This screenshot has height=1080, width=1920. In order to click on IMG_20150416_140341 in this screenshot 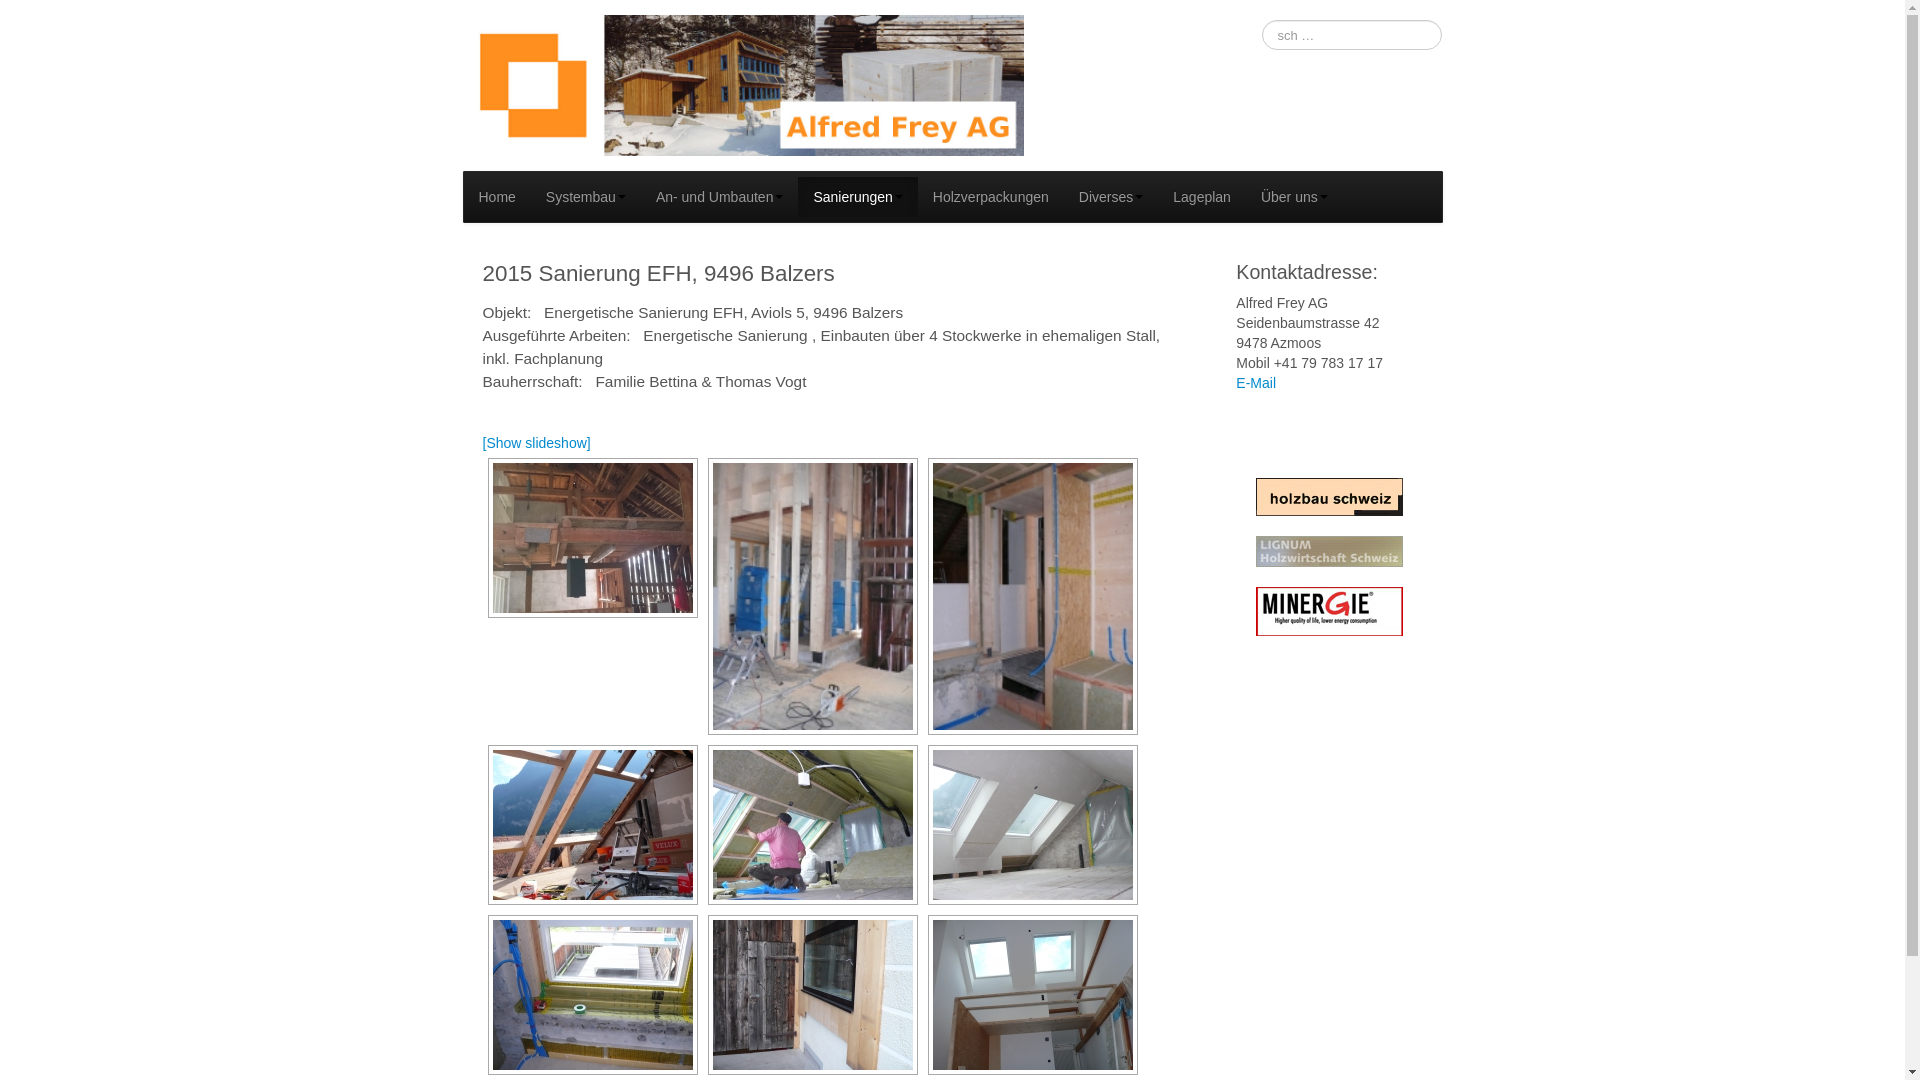, I will do `click(592, 538)`.